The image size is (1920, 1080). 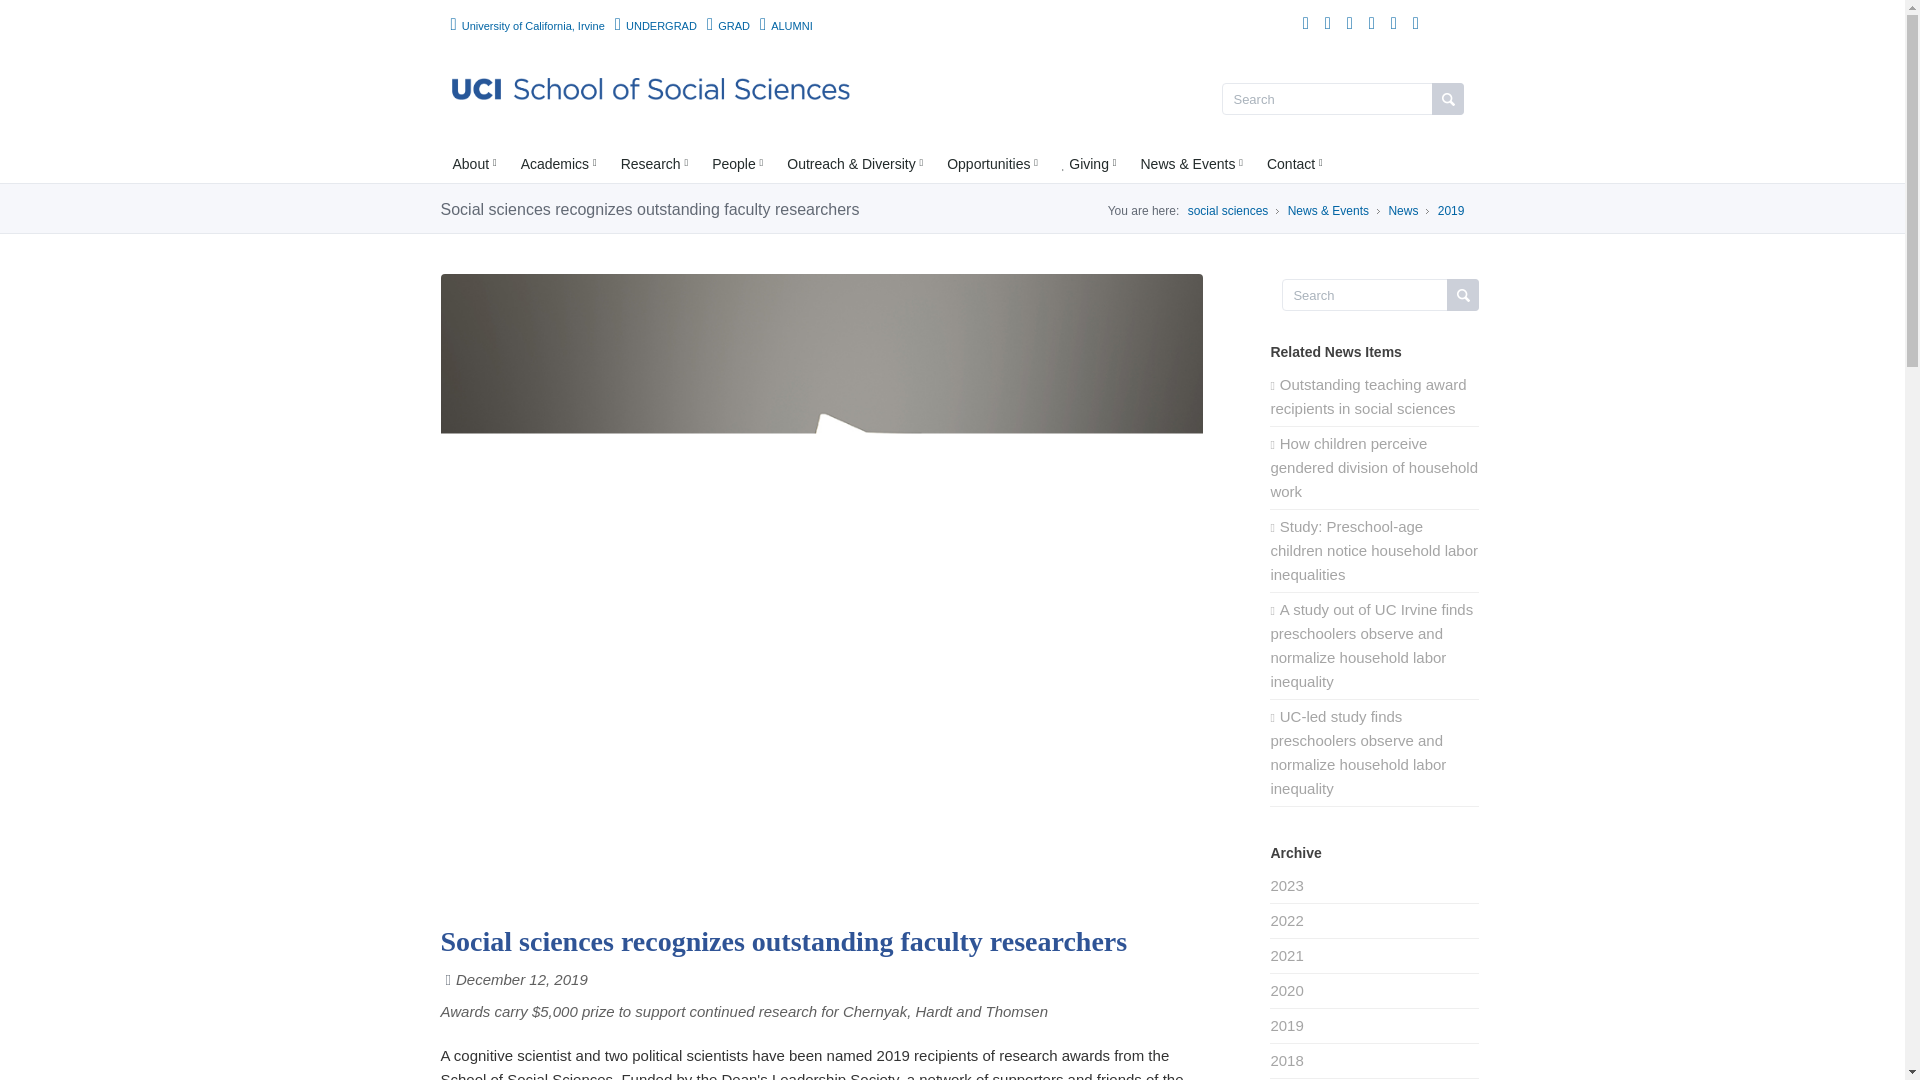 What do you see at coordinates (1342, 98) in the screenshot?
I see `Search` at bounding box center [1342, 98].